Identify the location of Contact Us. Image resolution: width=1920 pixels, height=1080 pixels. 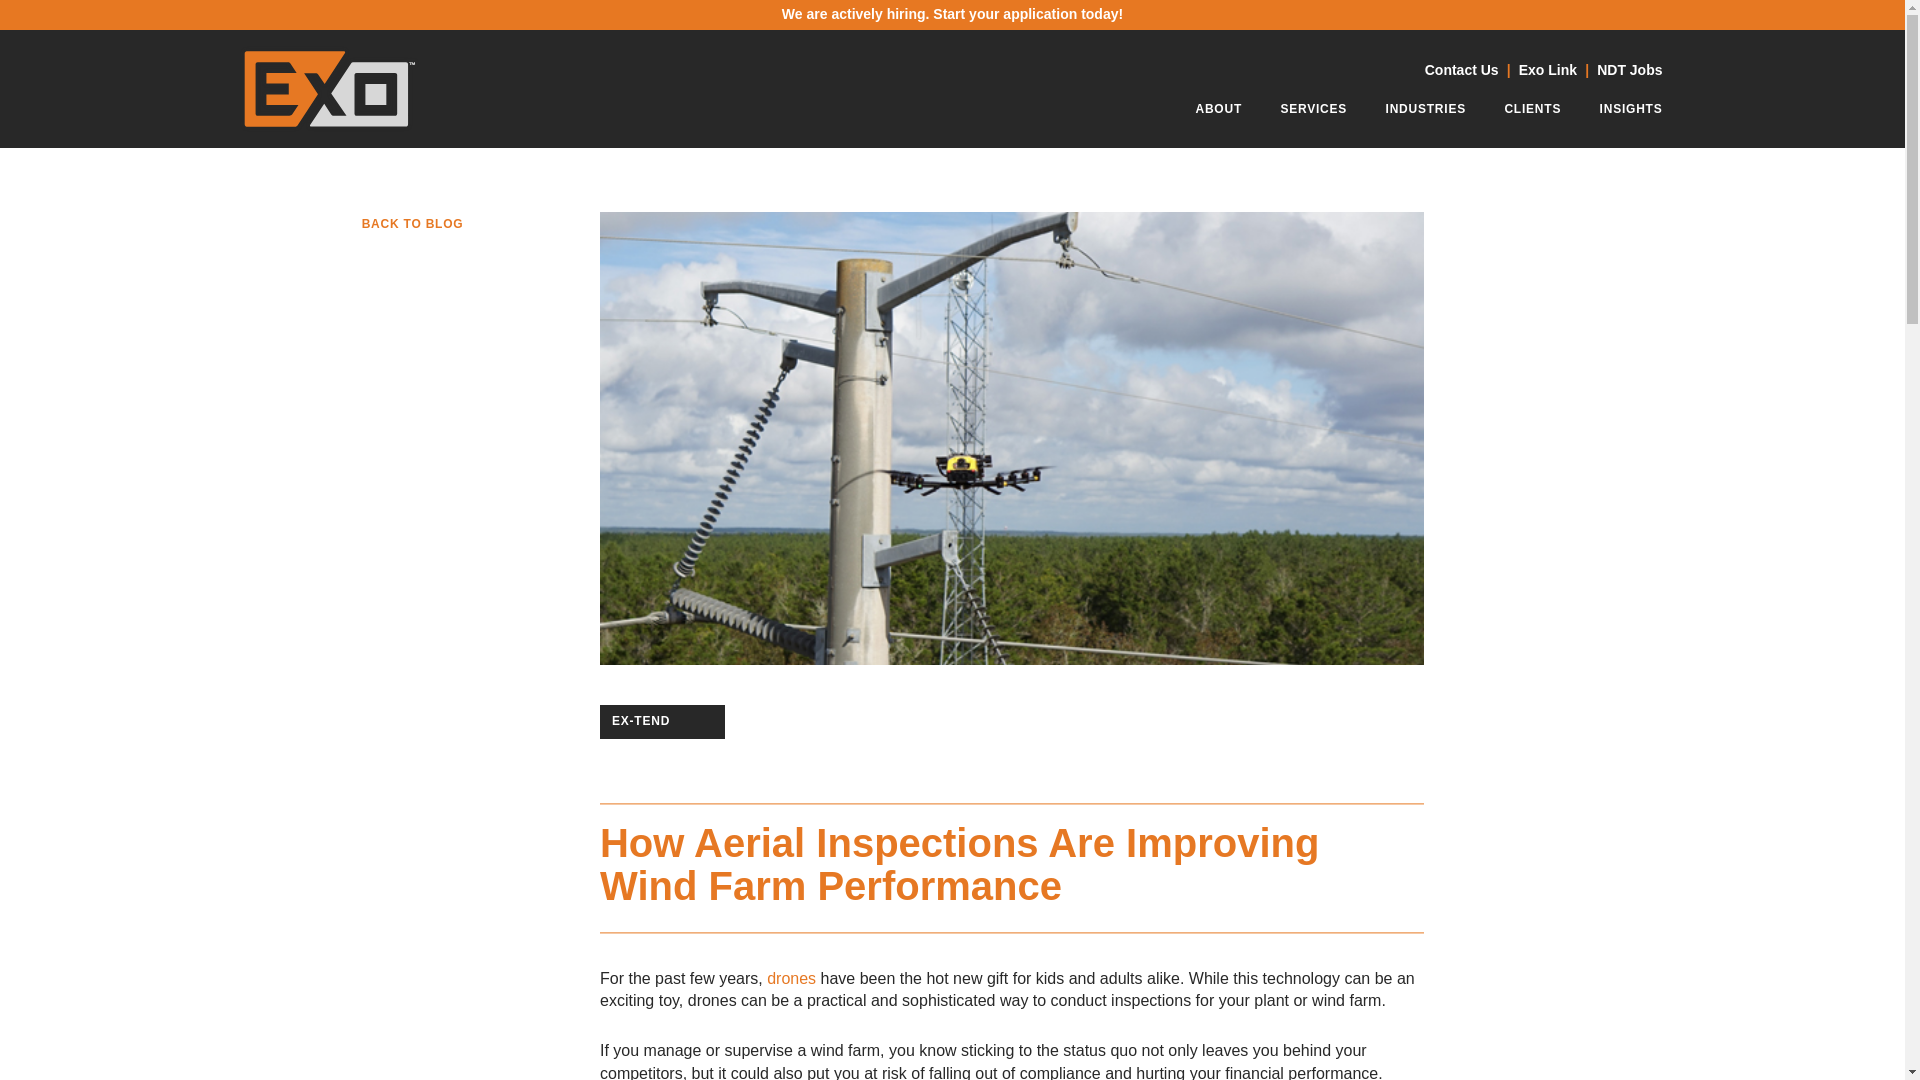
(1462, 70).